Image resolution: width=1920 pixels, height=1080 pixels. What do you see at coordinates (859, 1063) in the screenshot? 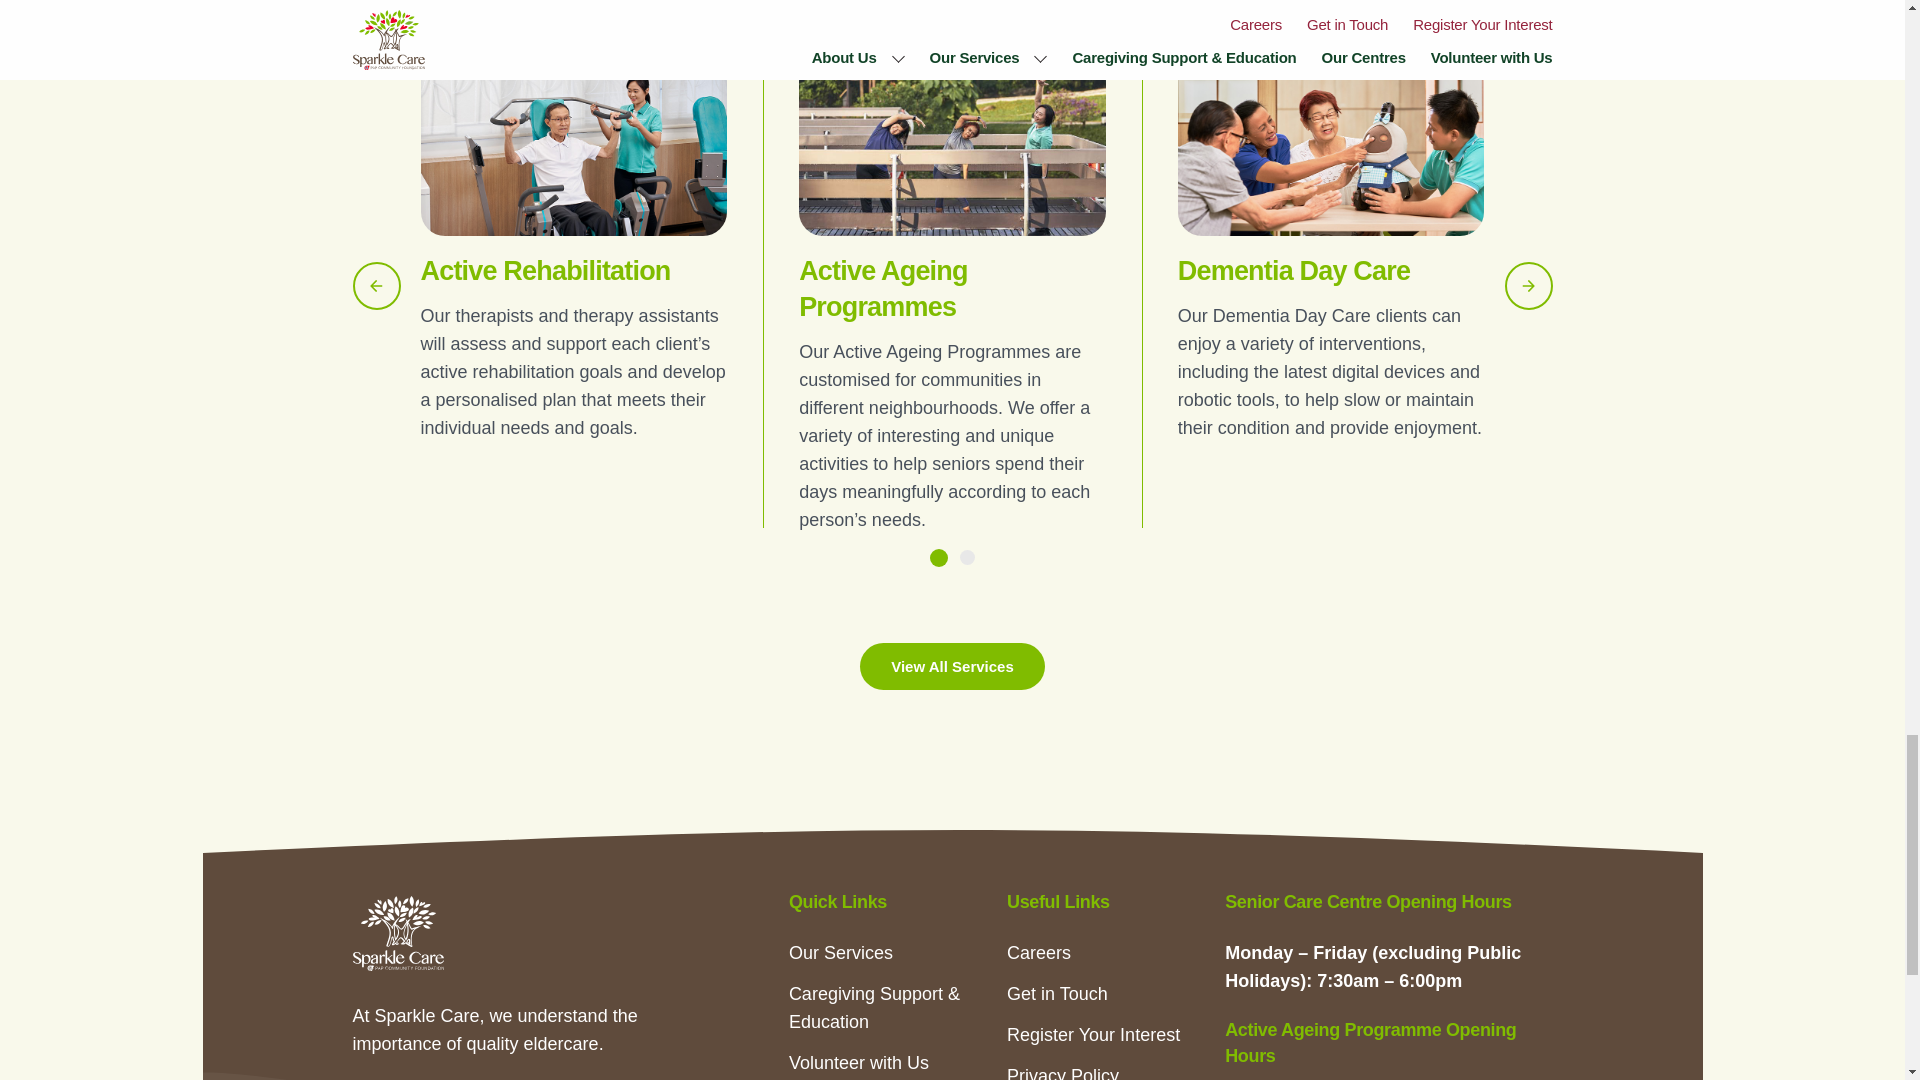
I see `Volunteer with Us` at bounding box center [859, 1063].